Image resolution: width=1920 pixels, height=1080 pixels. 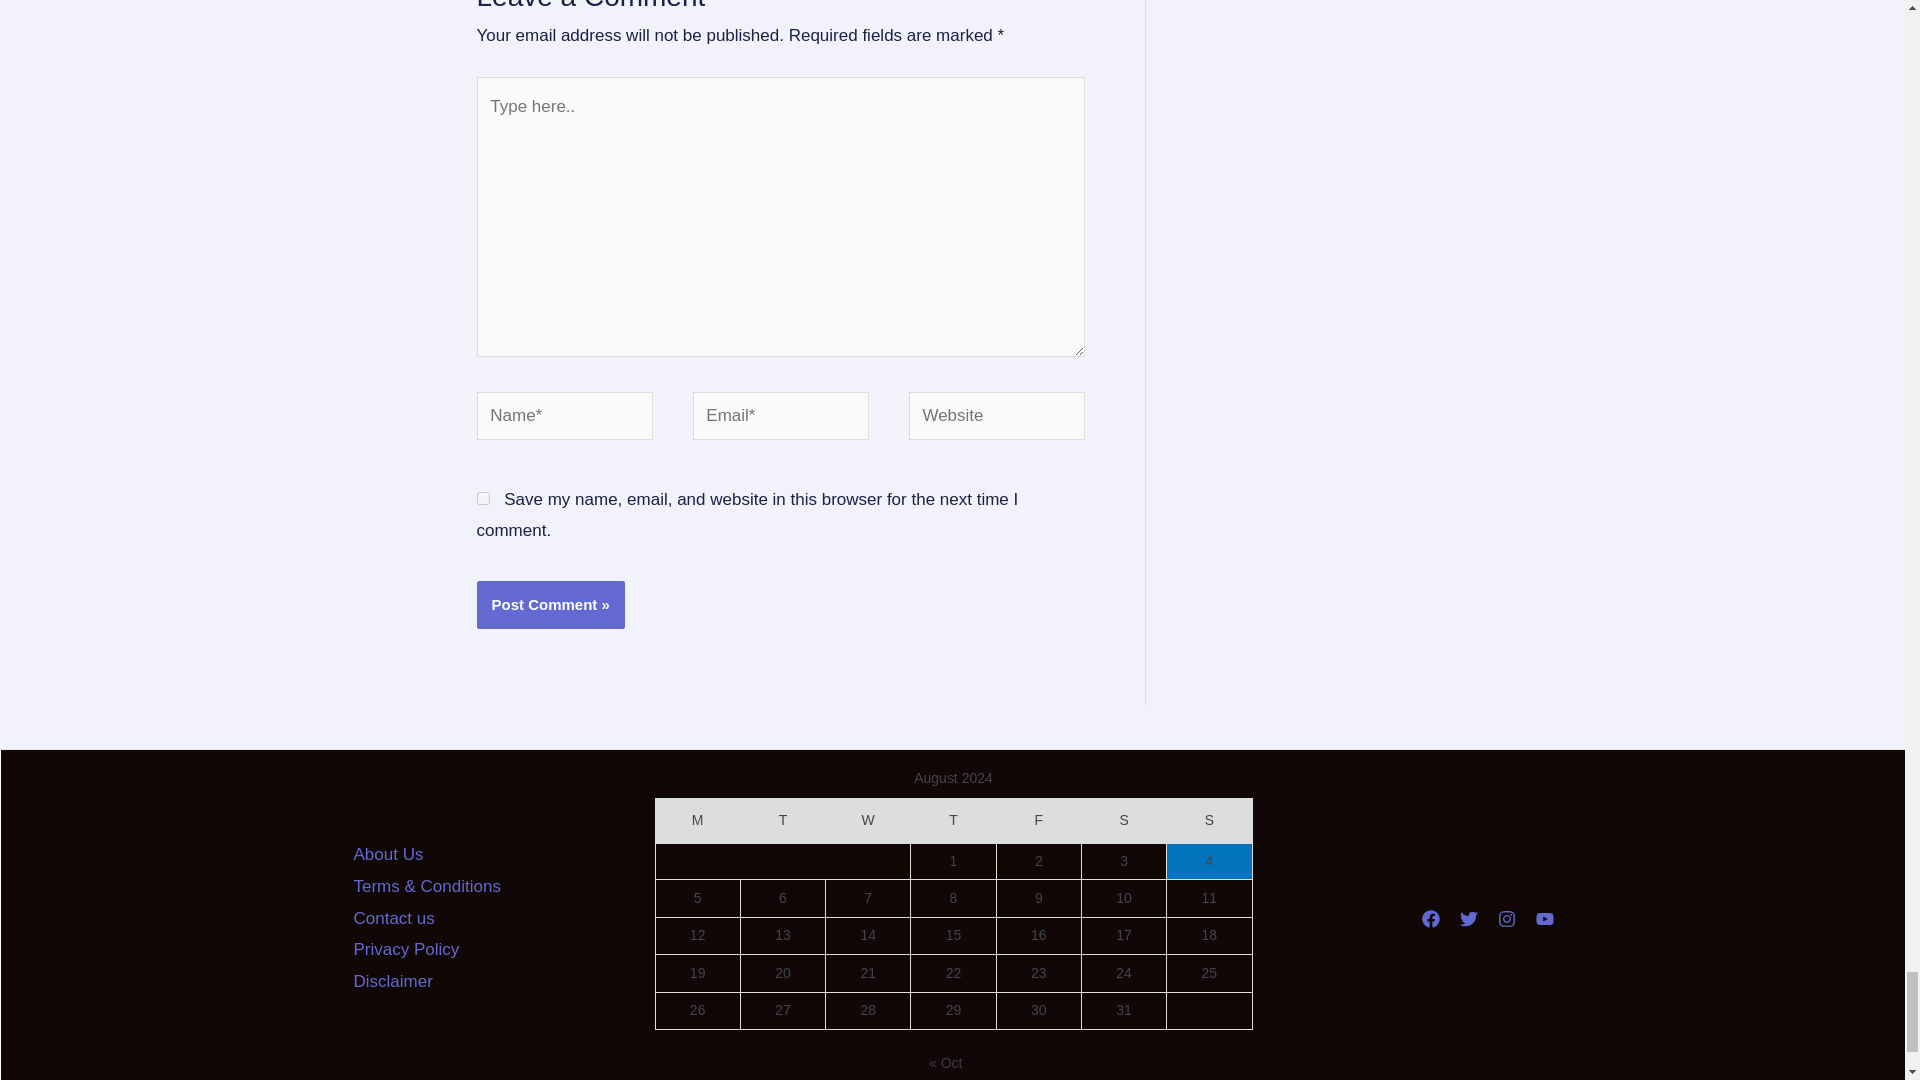 I want to click on Monday, so click(x=696, y=821).